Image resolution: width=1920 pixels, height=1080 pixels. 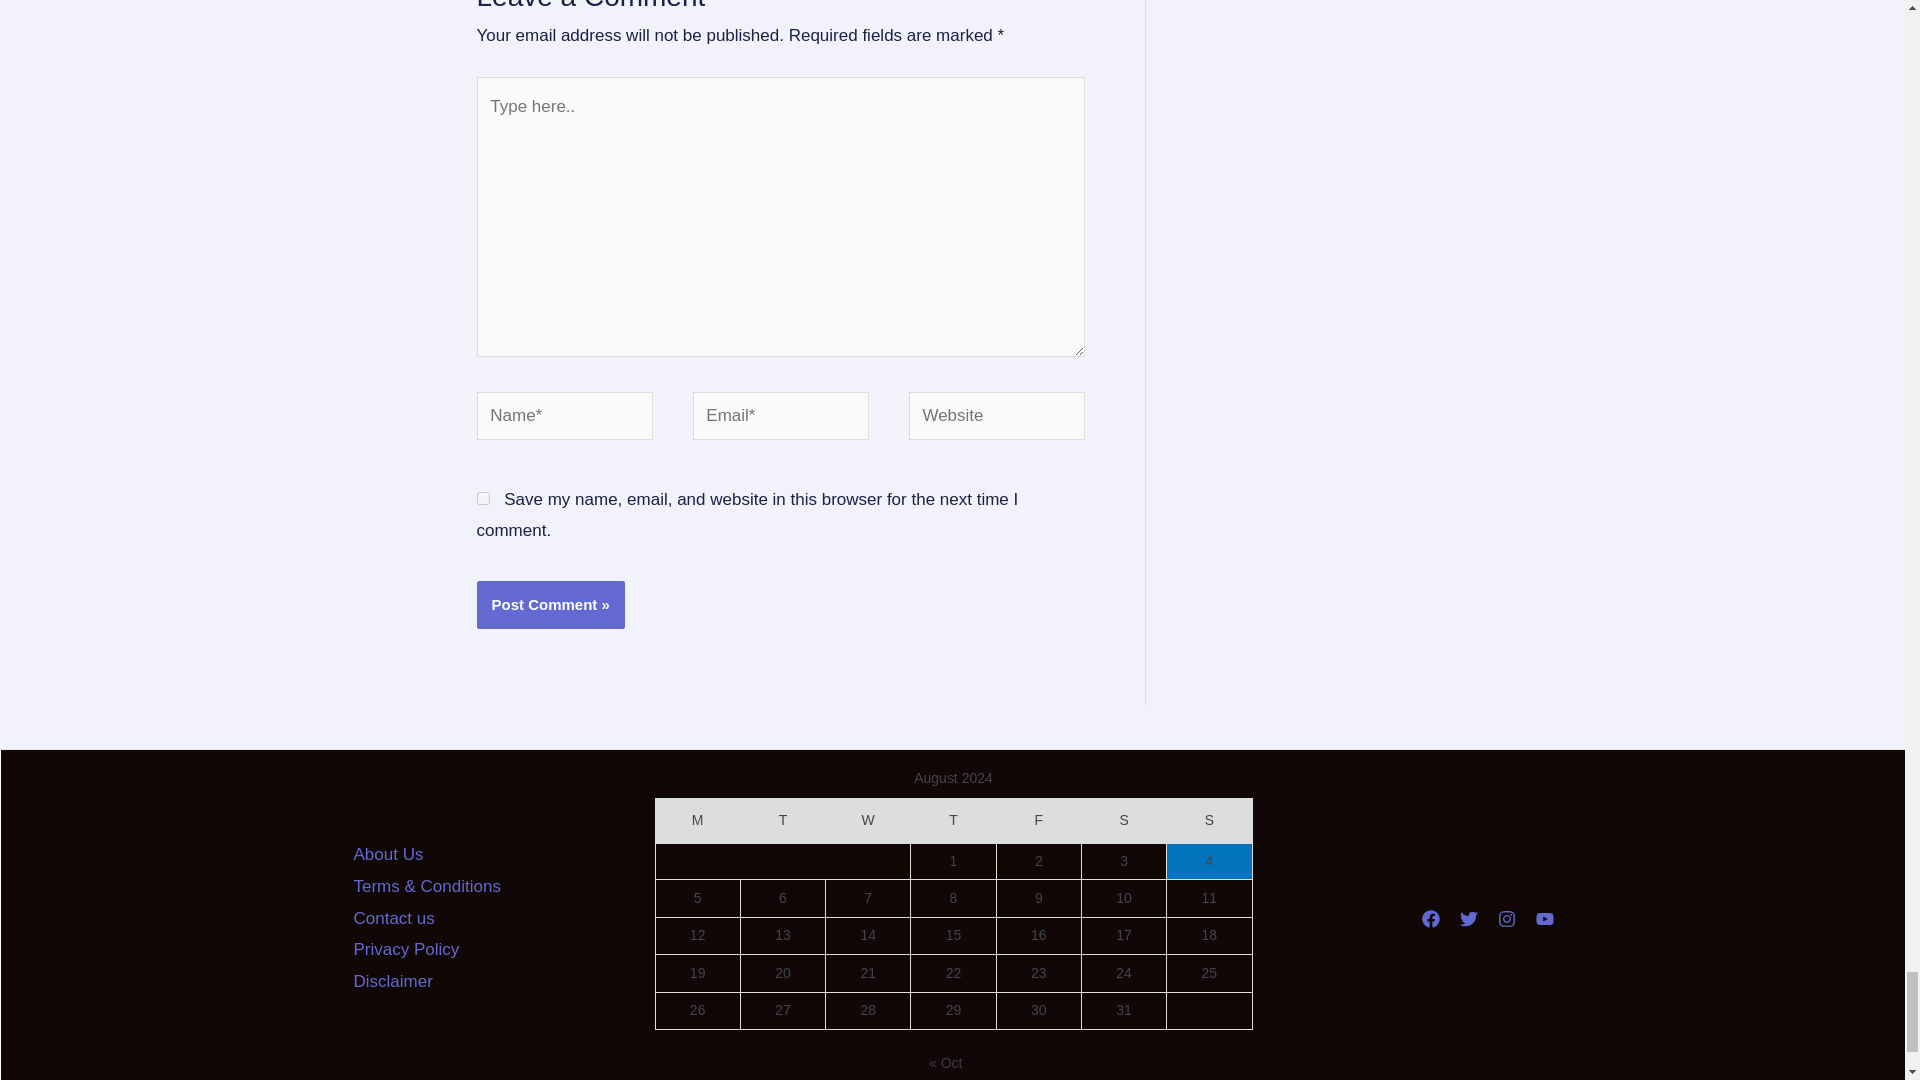 I want to click on Monday, so click(x=696, y=821).